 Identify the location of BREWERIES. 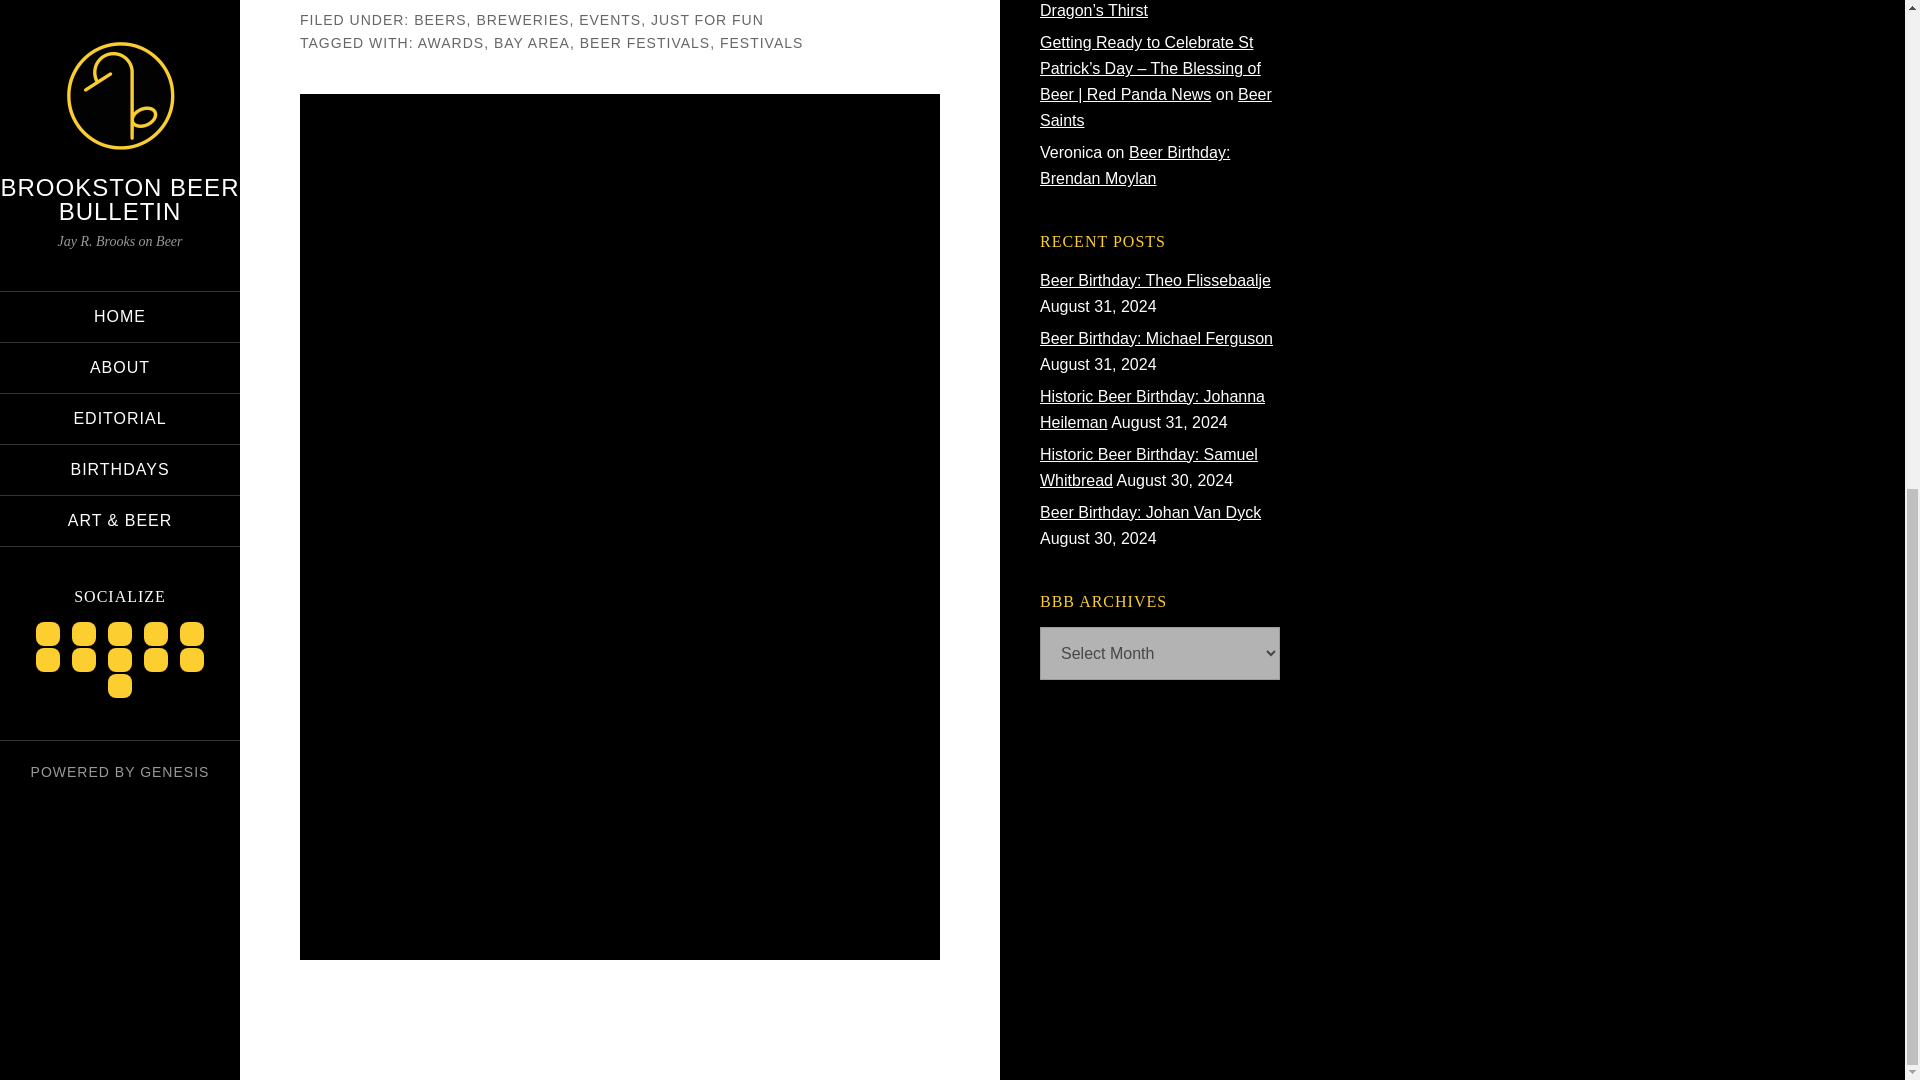
(522, 20).